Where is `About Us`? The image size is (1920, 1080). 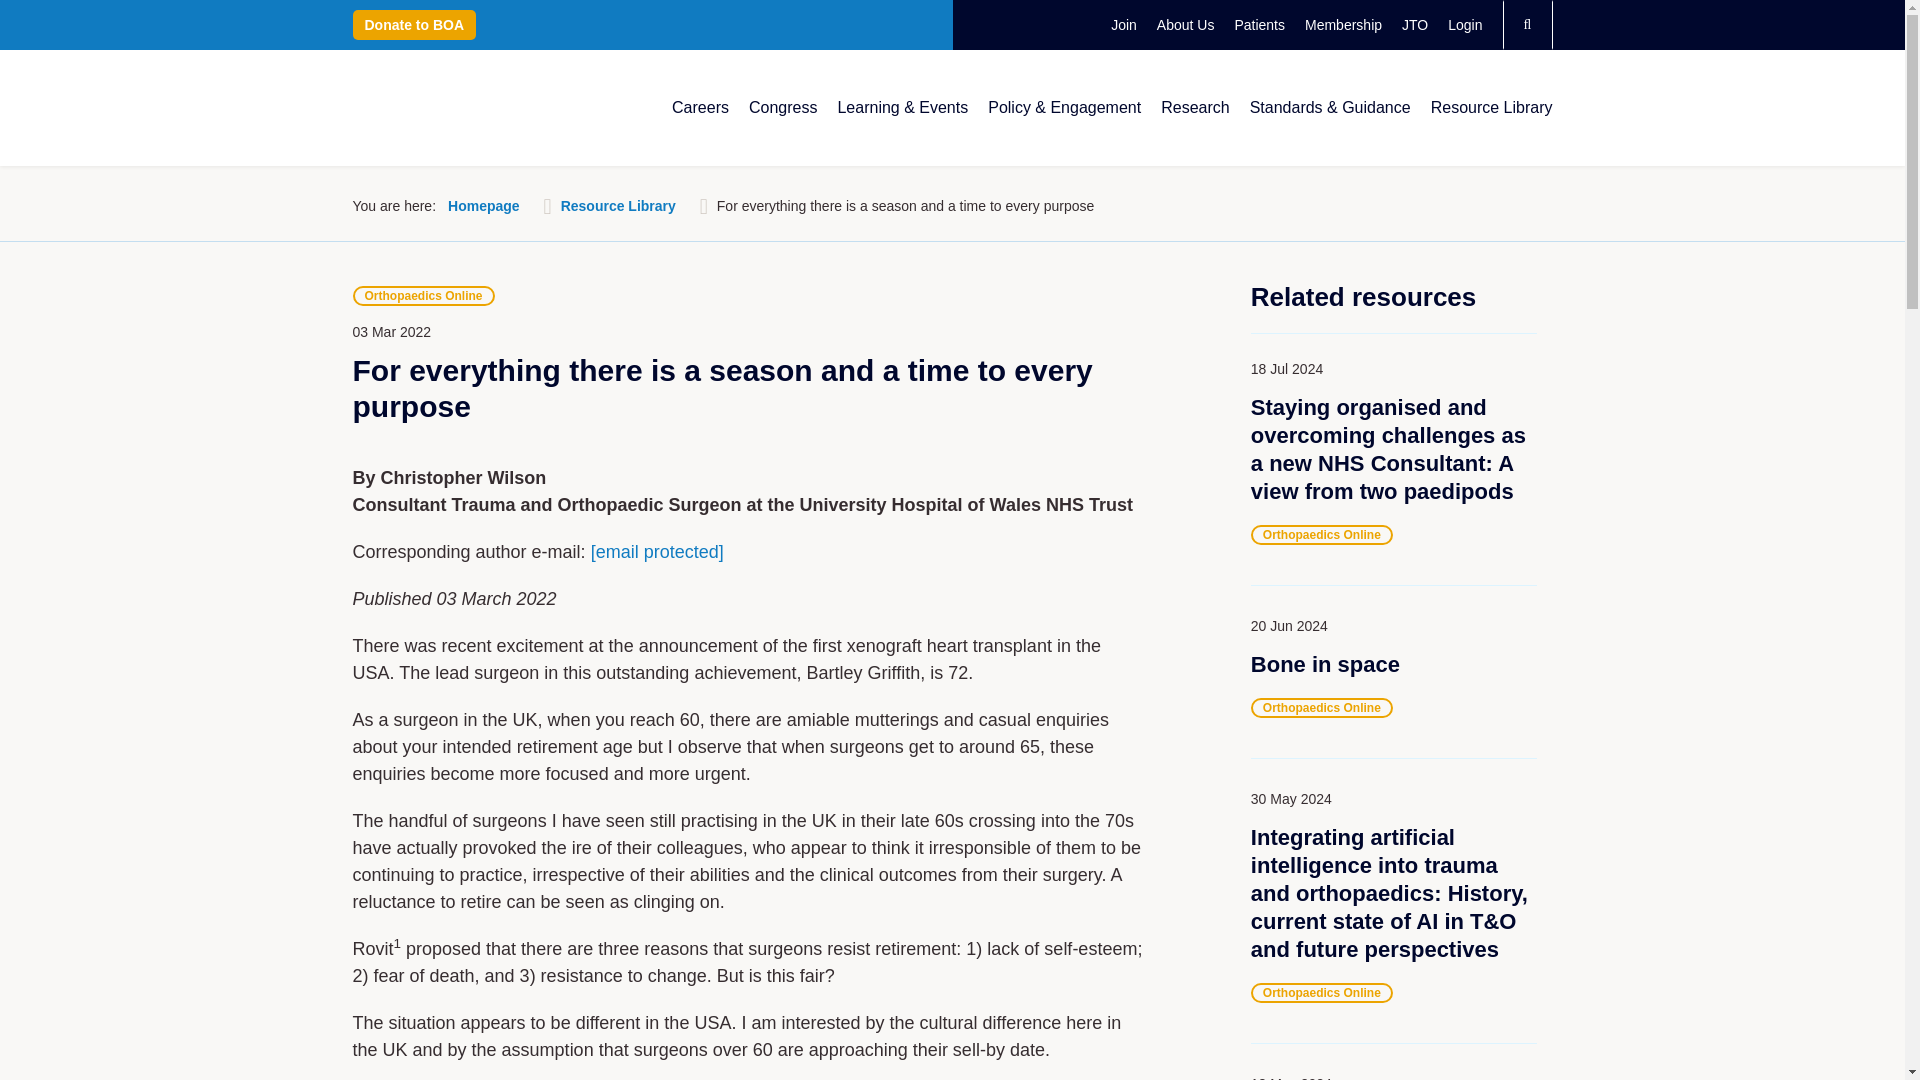
About Us is located at coordinates (1186, 24).